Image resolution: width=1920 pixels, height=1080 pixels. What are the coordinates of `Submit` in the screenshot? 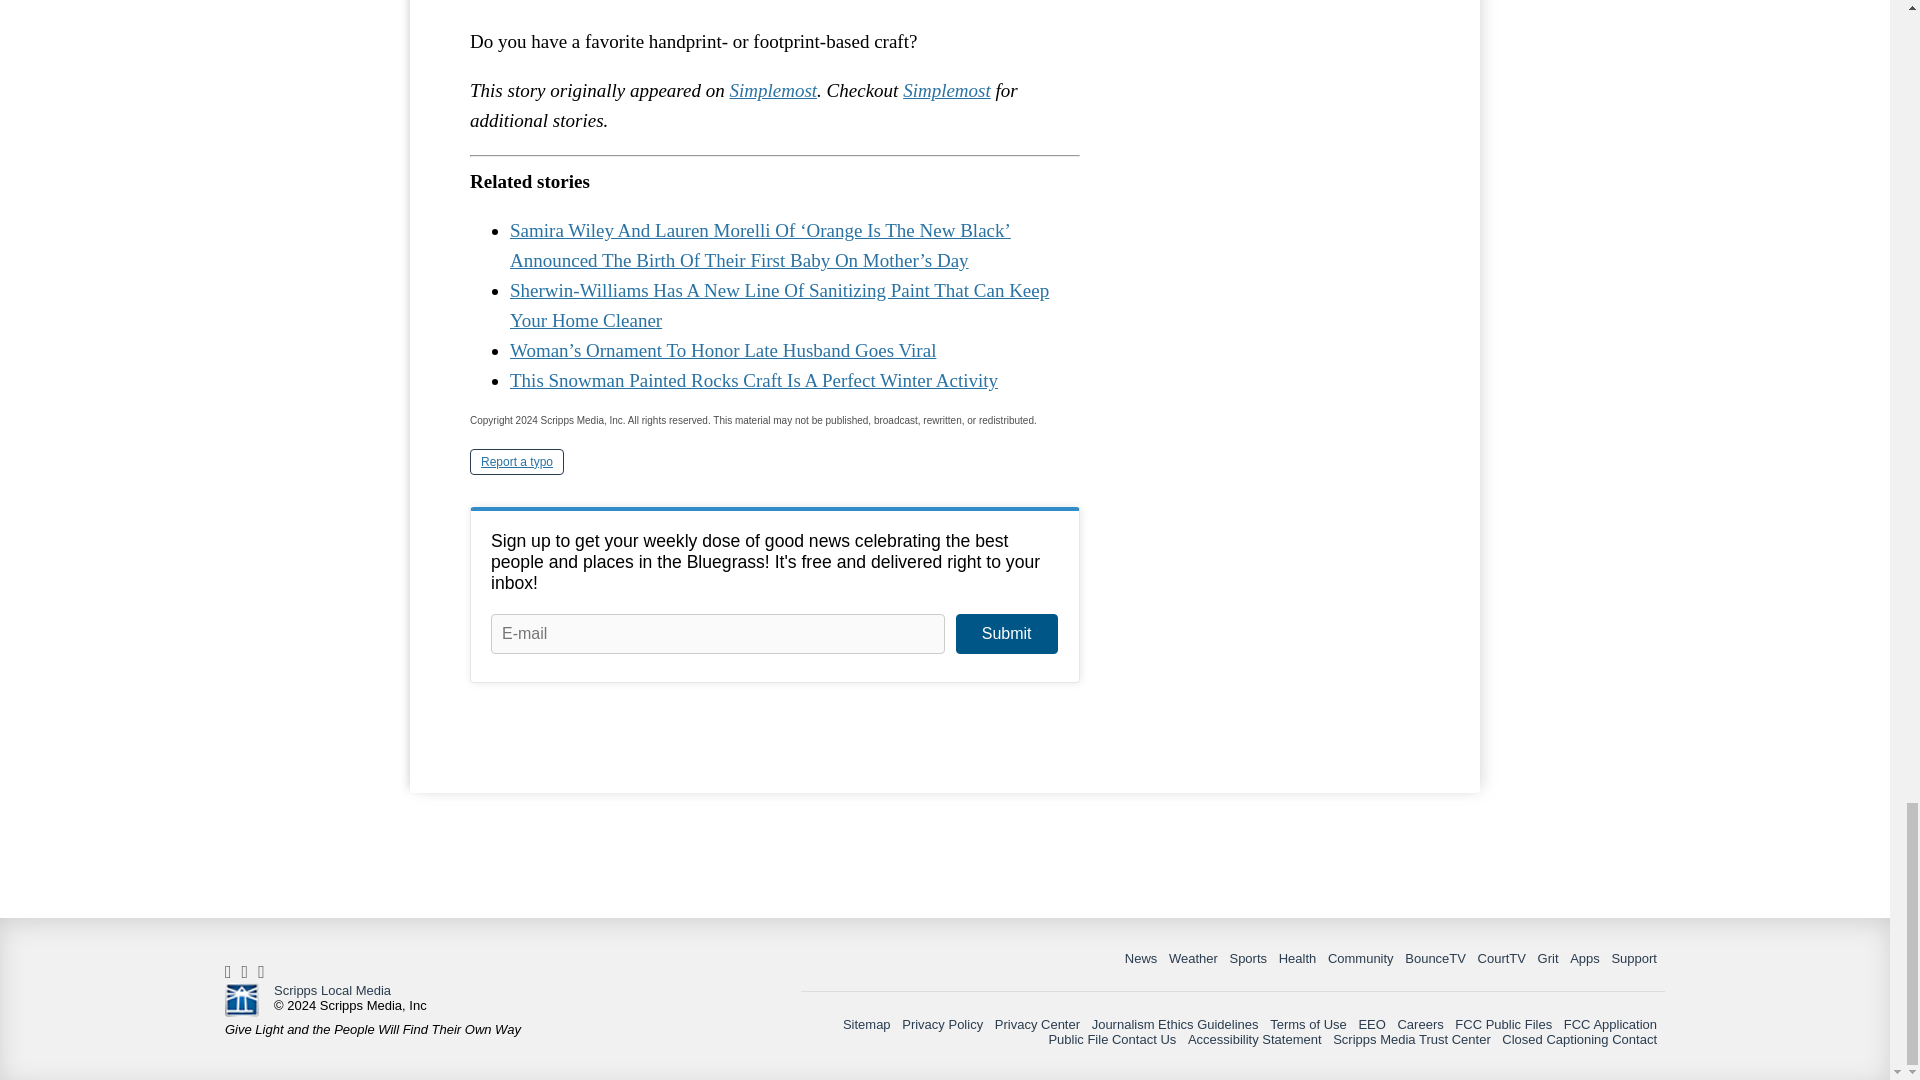 It's located at (1006, 634).